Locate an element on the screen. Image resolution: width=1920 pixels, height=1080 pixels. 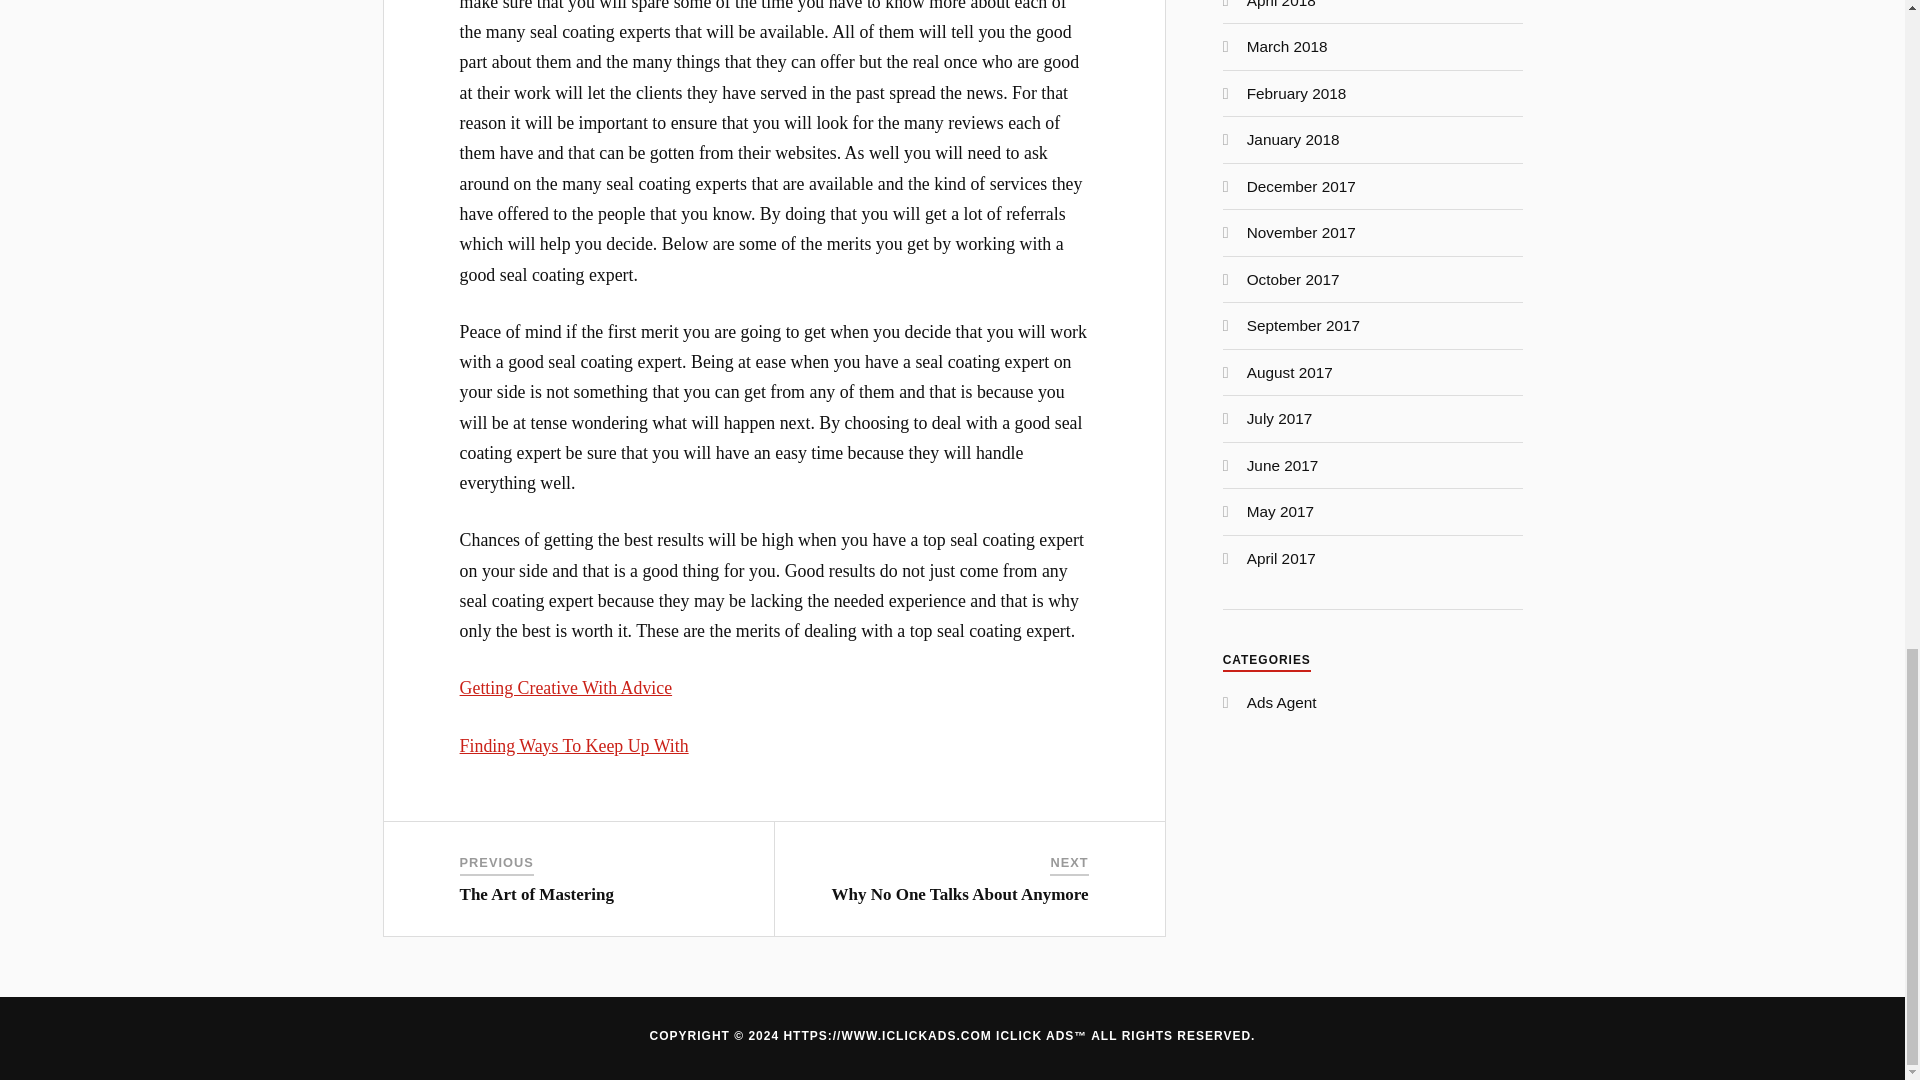
June 2017 is located at coordinates (1282, 465).